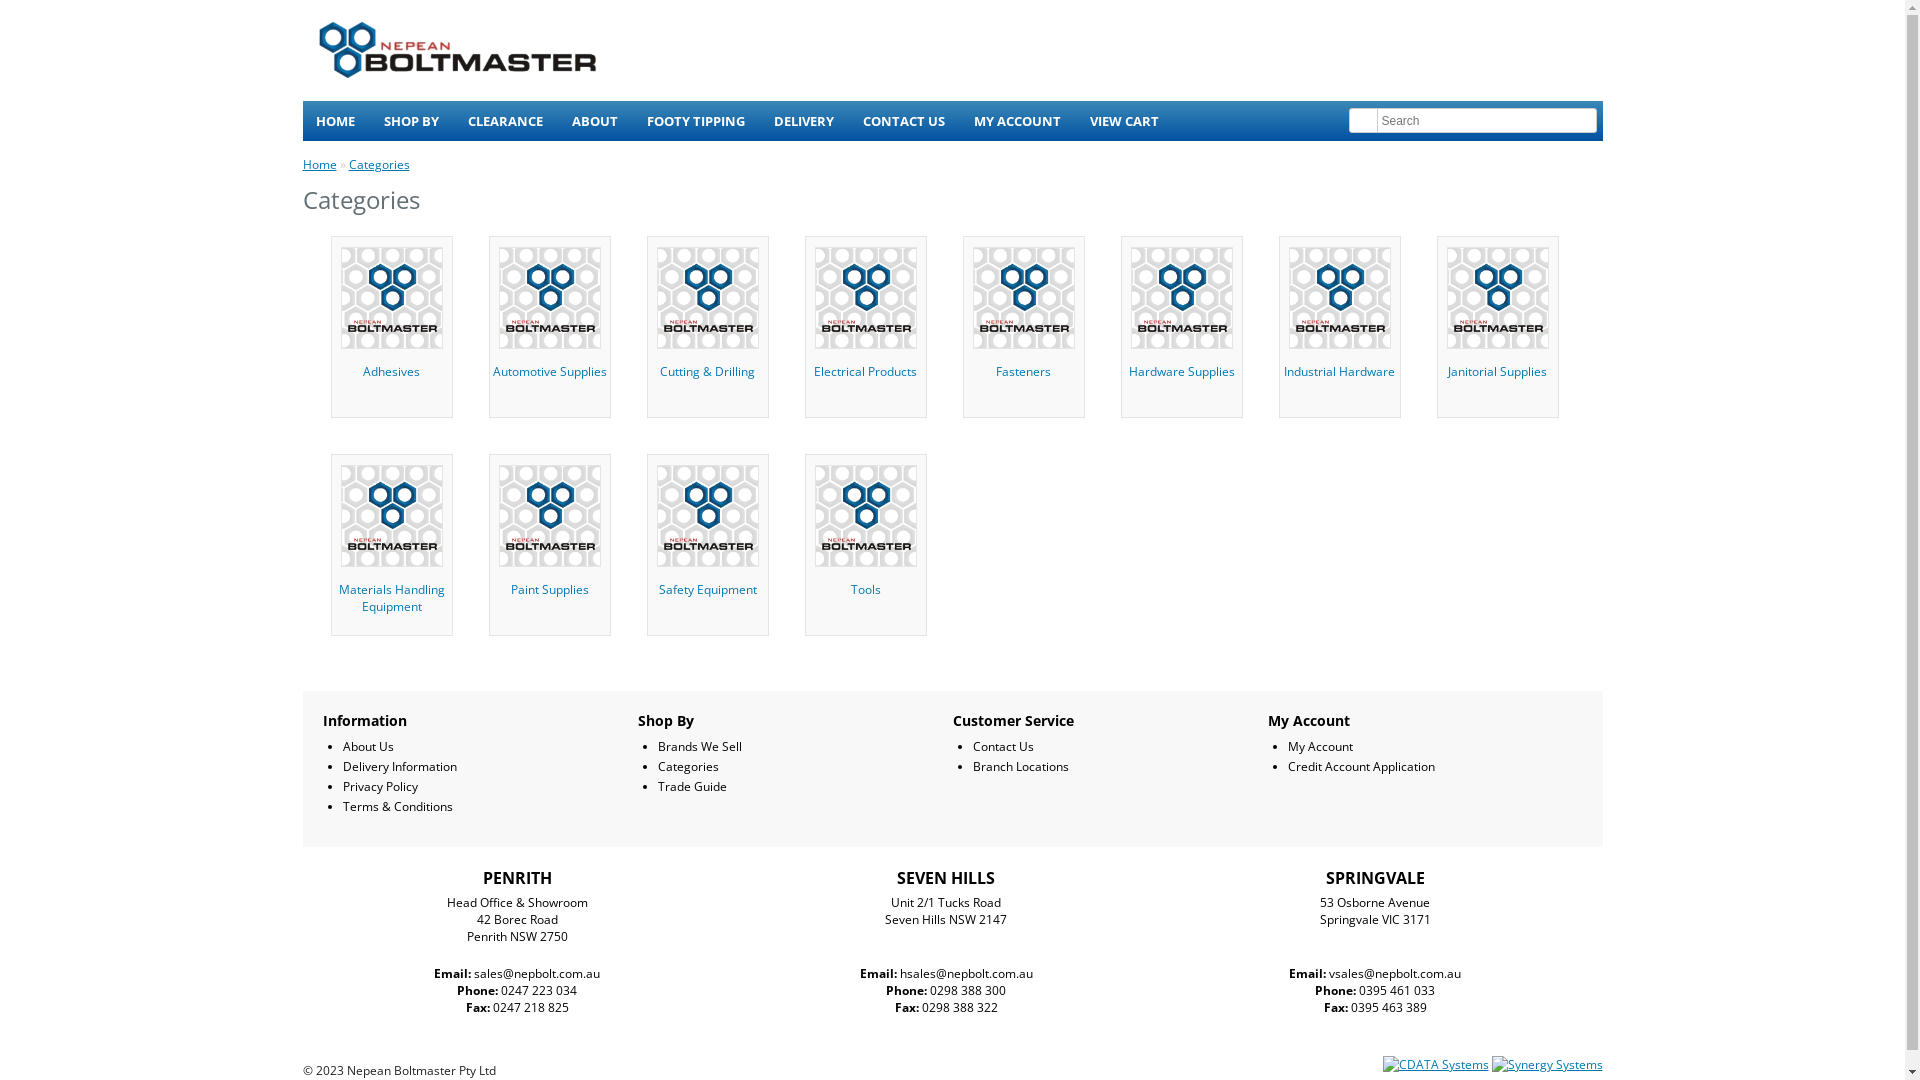 This screenshot has width=1920, height=1080. I want to click on About Us, so click(368, 746).